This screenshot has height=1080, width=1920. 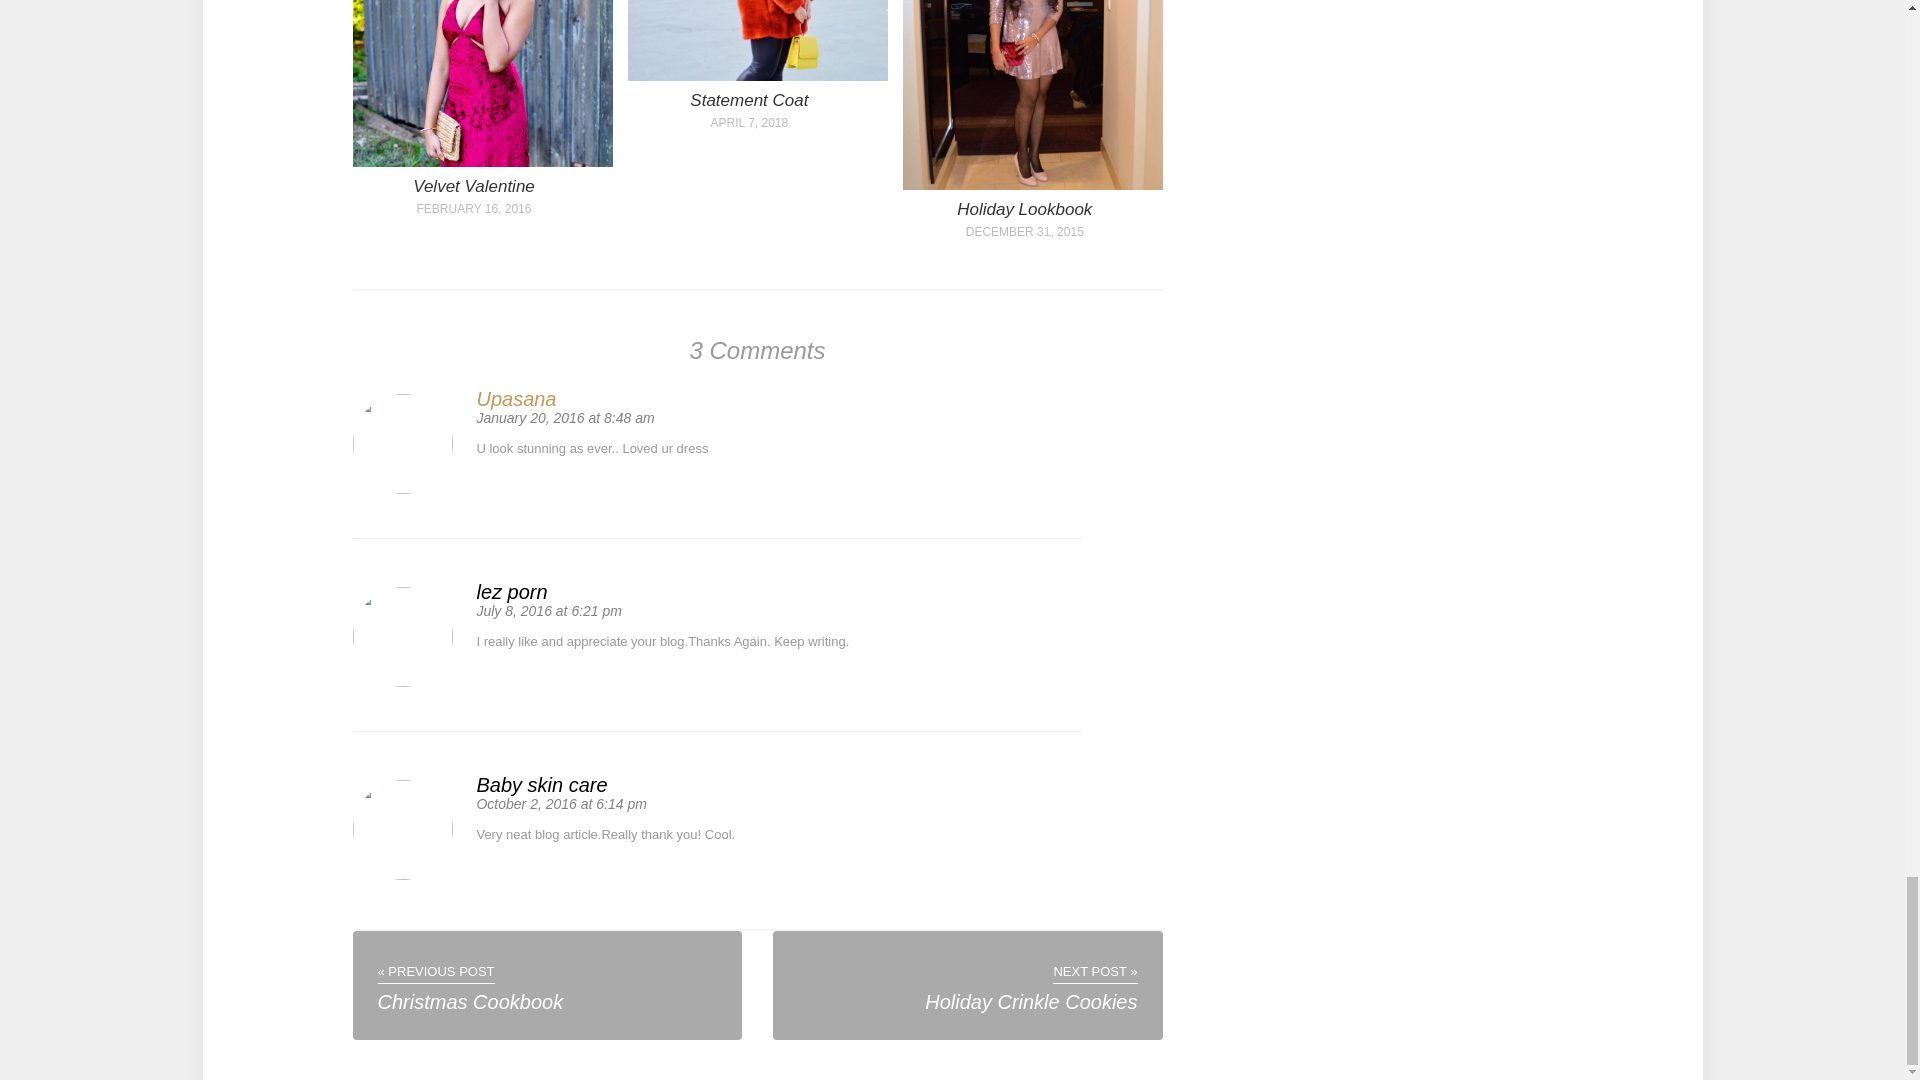 I want to click on Permanent, so click(x=748, y=100).